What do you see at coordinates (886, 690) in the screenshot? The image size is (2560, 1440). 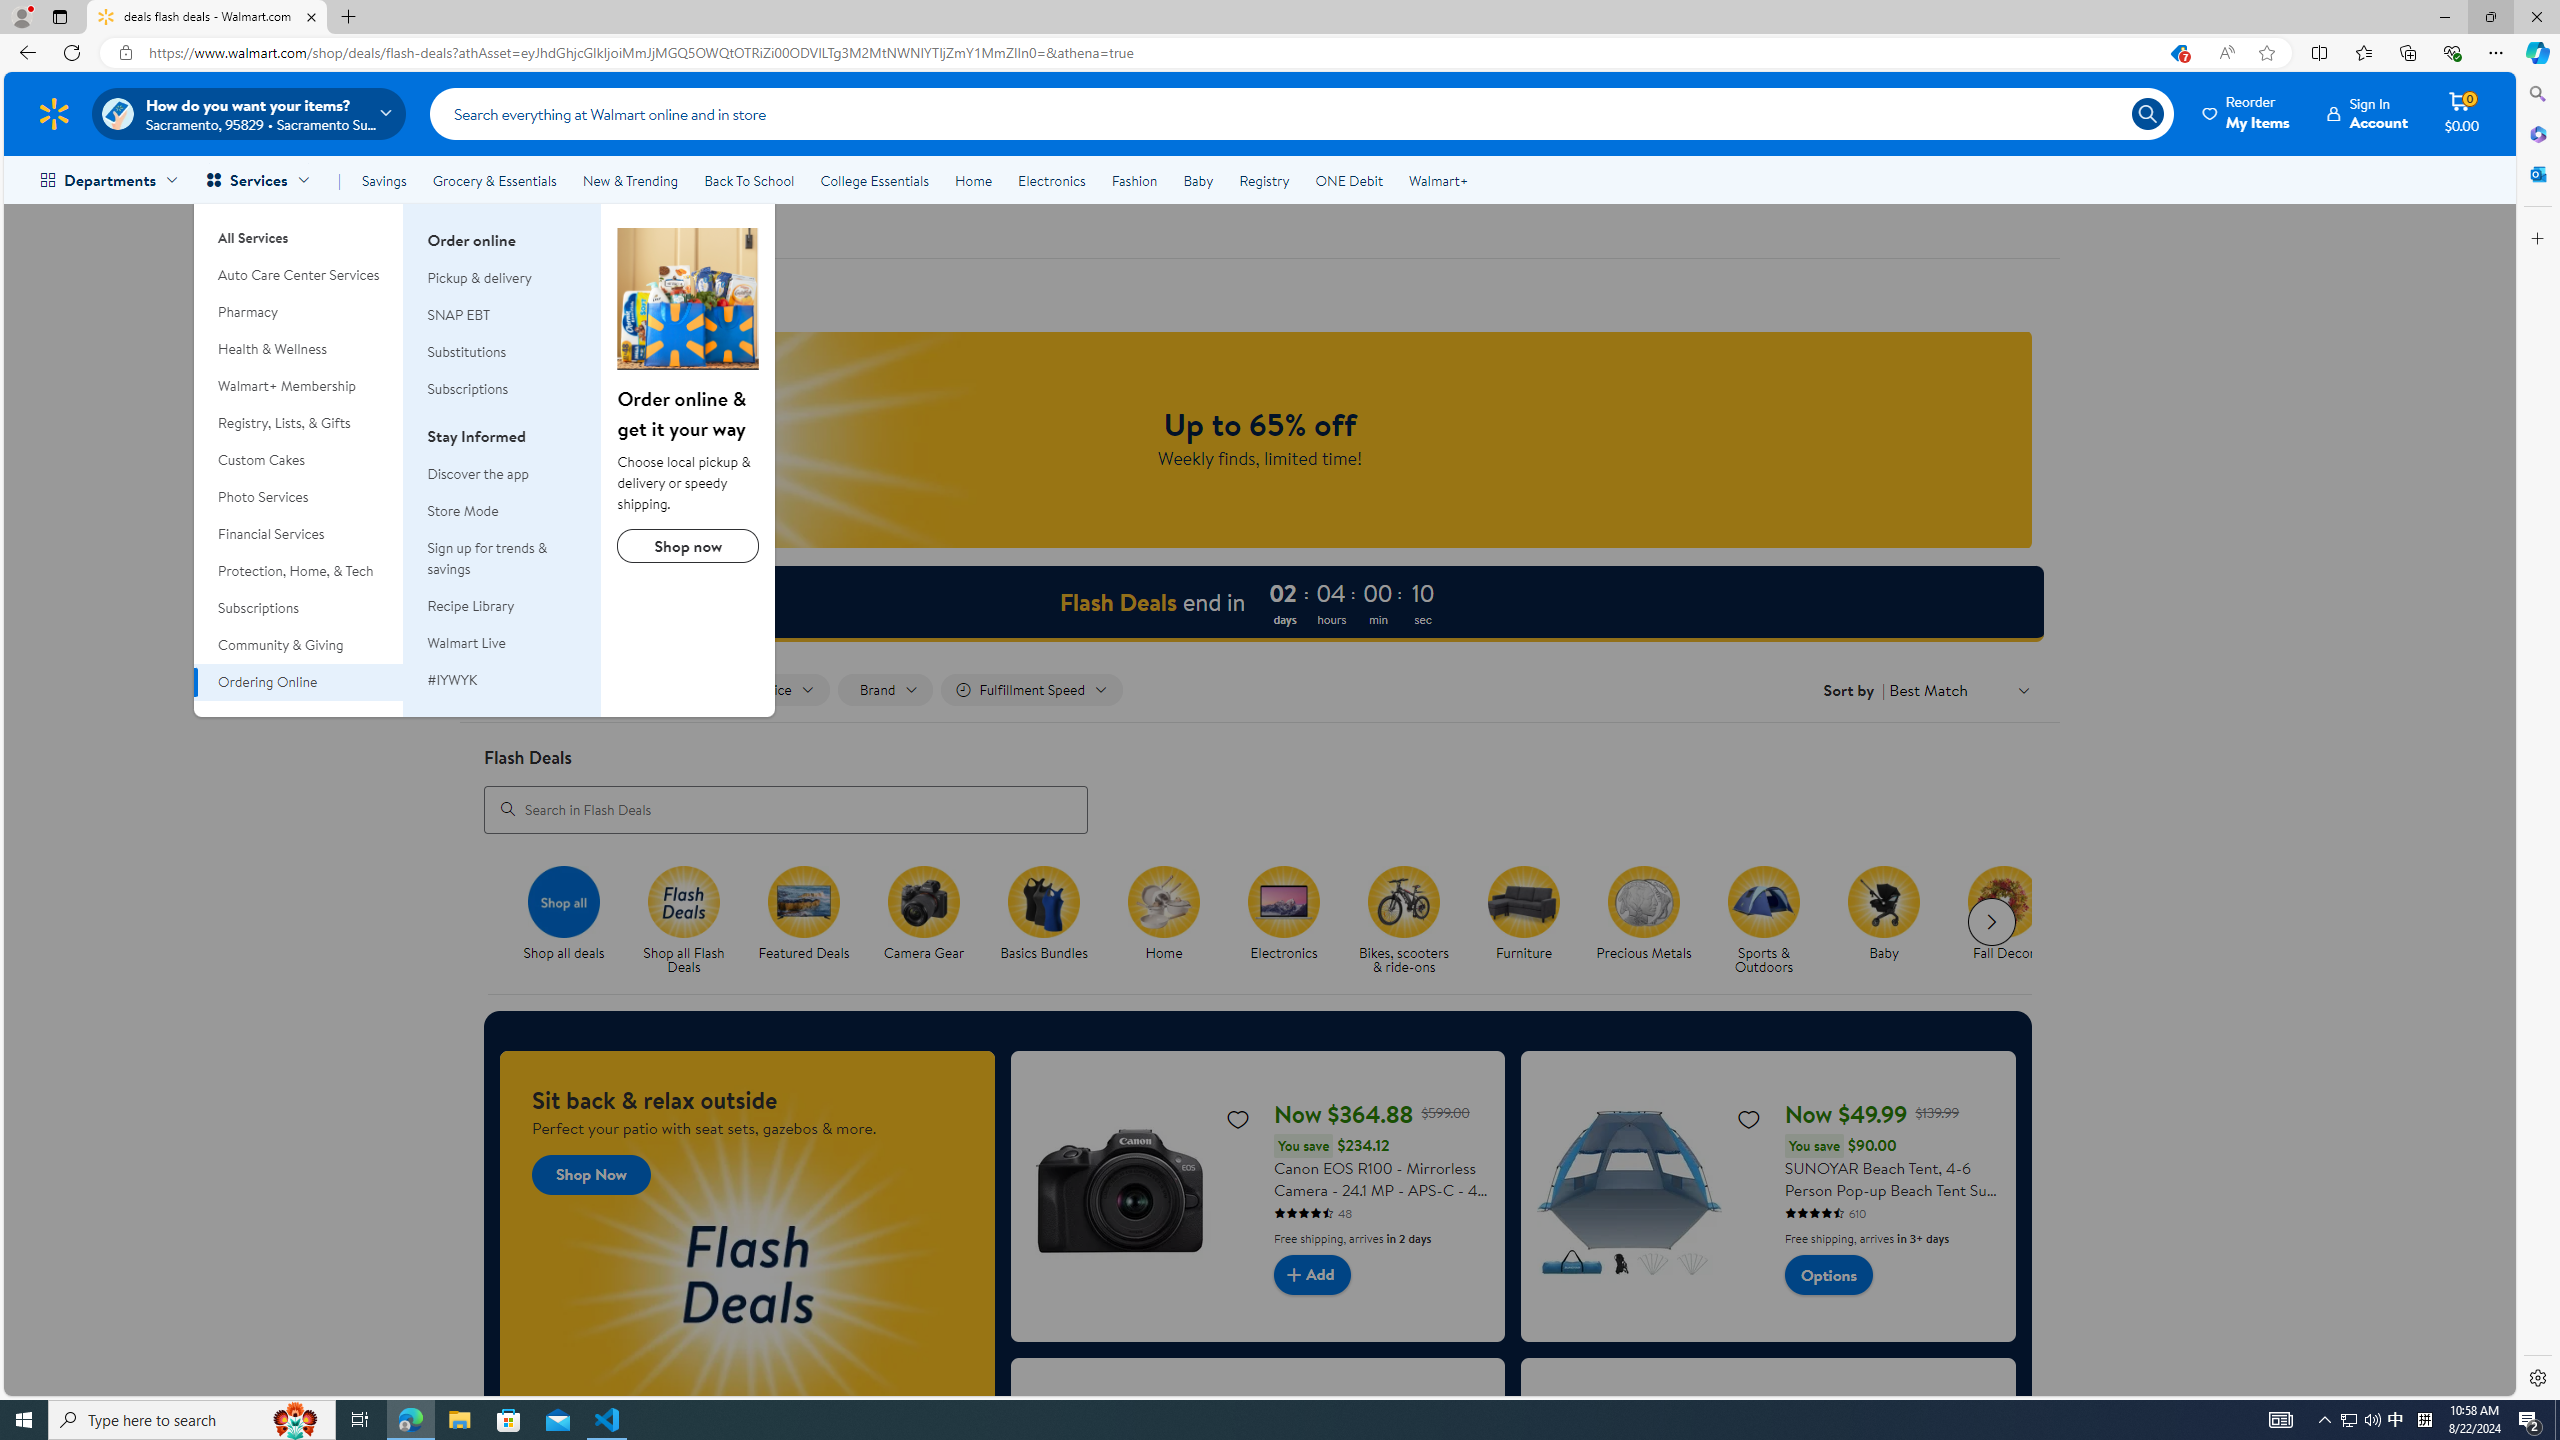 I see `Filter by Brand not applied, activate to change` at bounding box center [886, 690].